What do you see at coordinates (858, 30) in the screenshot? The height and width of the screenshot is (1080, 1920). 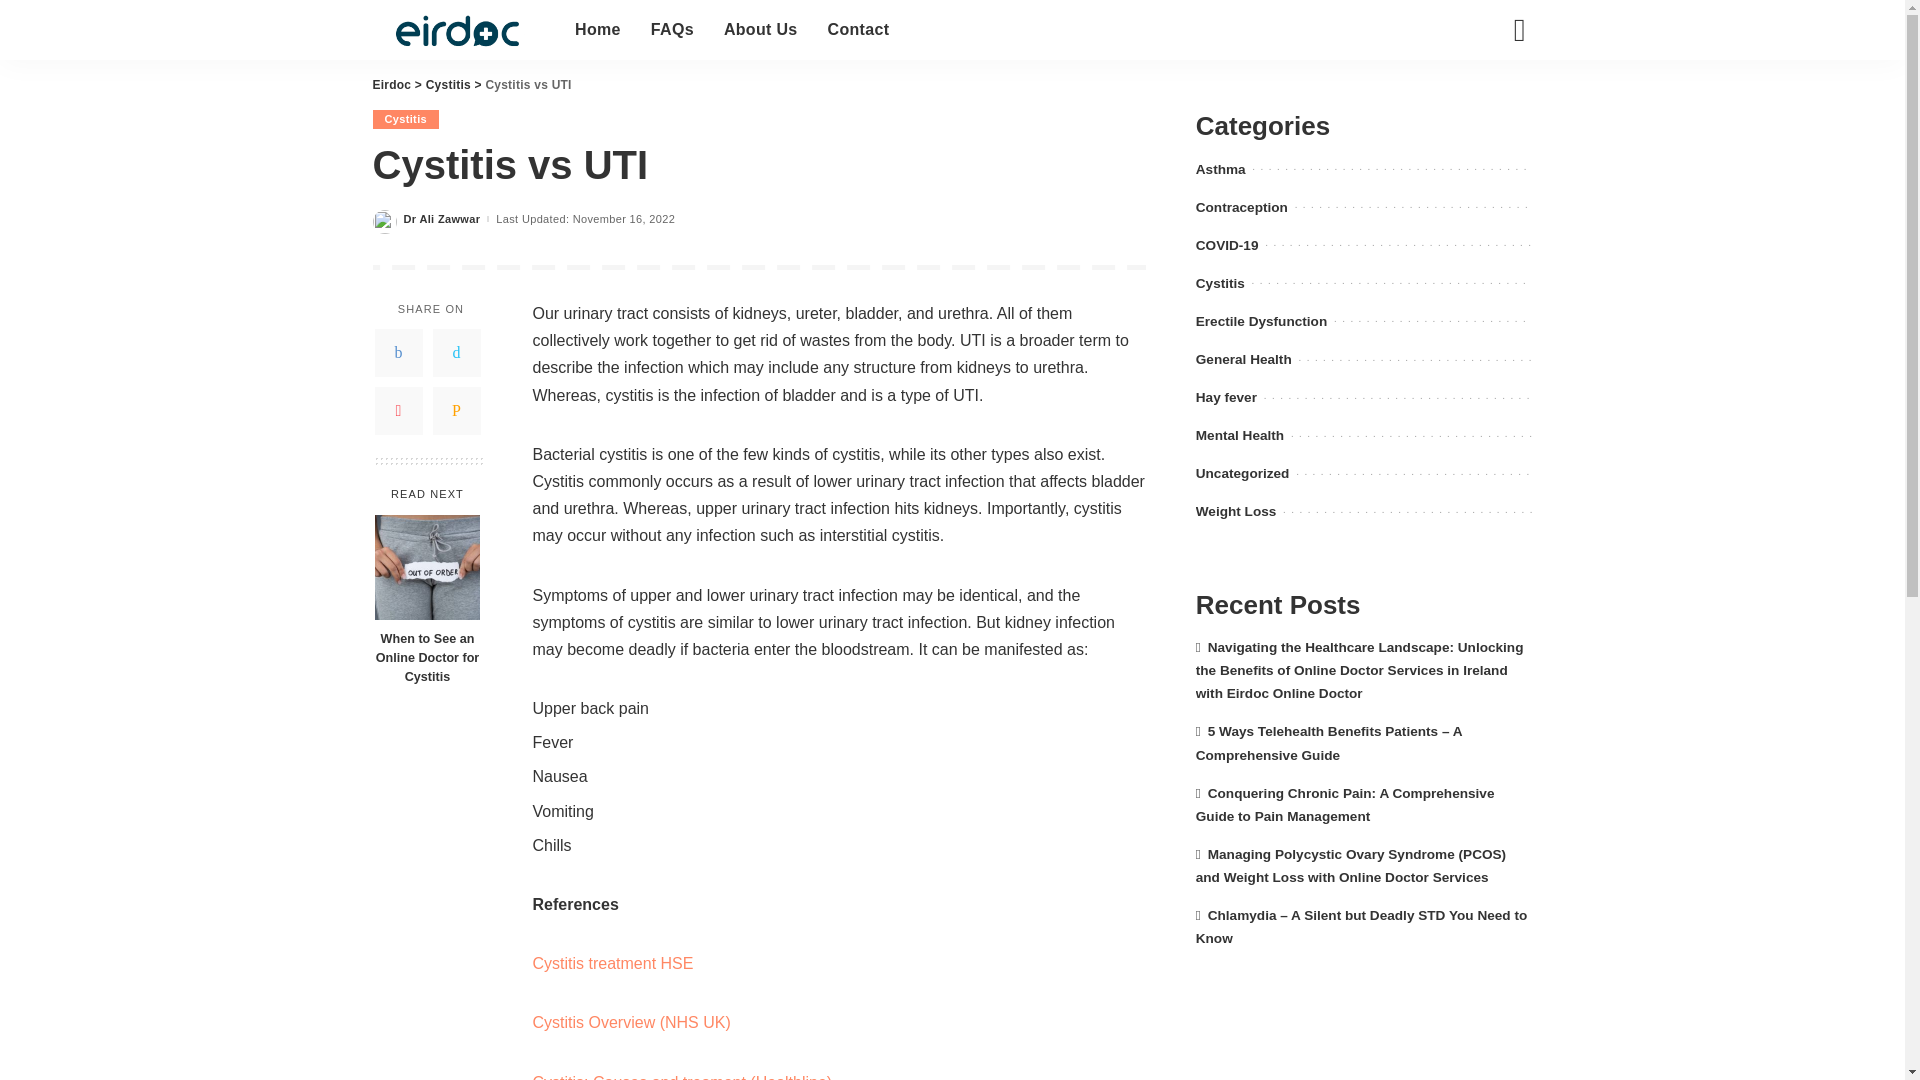 I see `Contact` at bounding box center [858, 30].